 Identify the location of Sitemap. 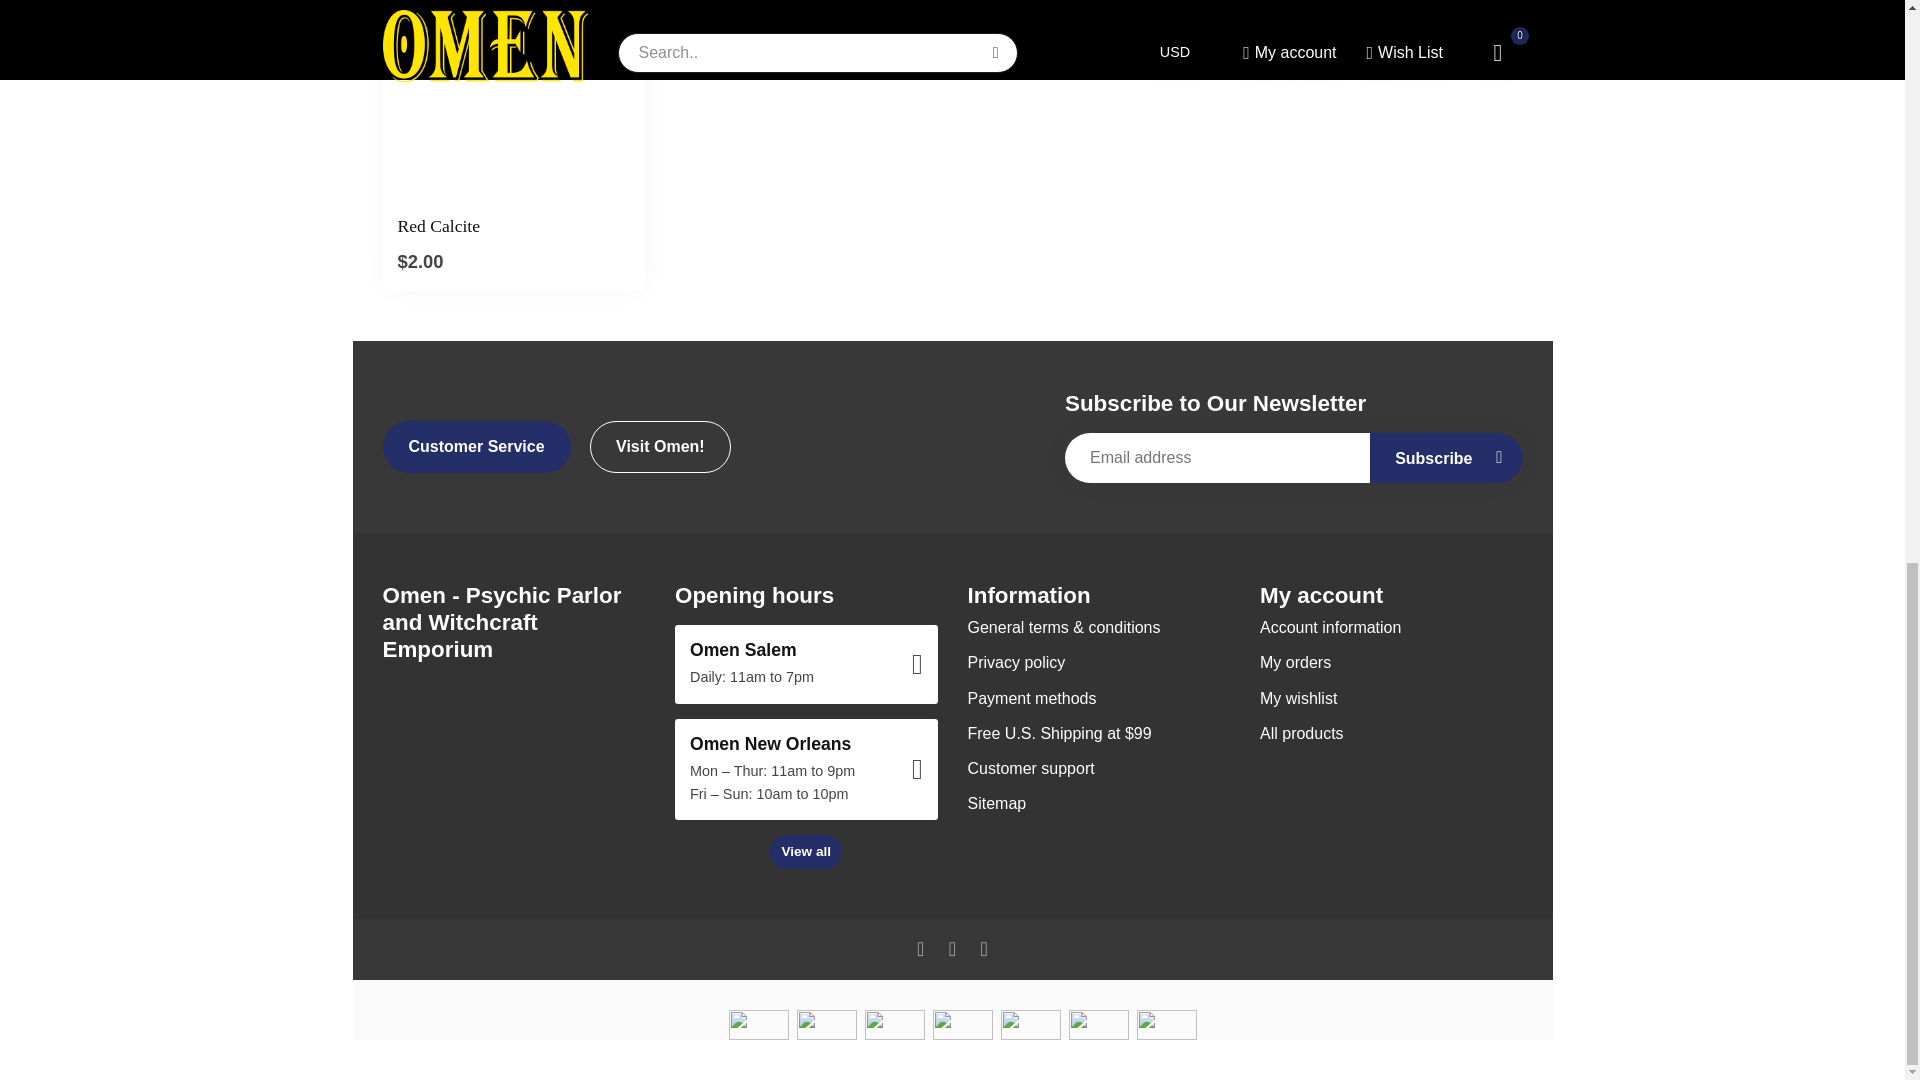
(1098, 803).